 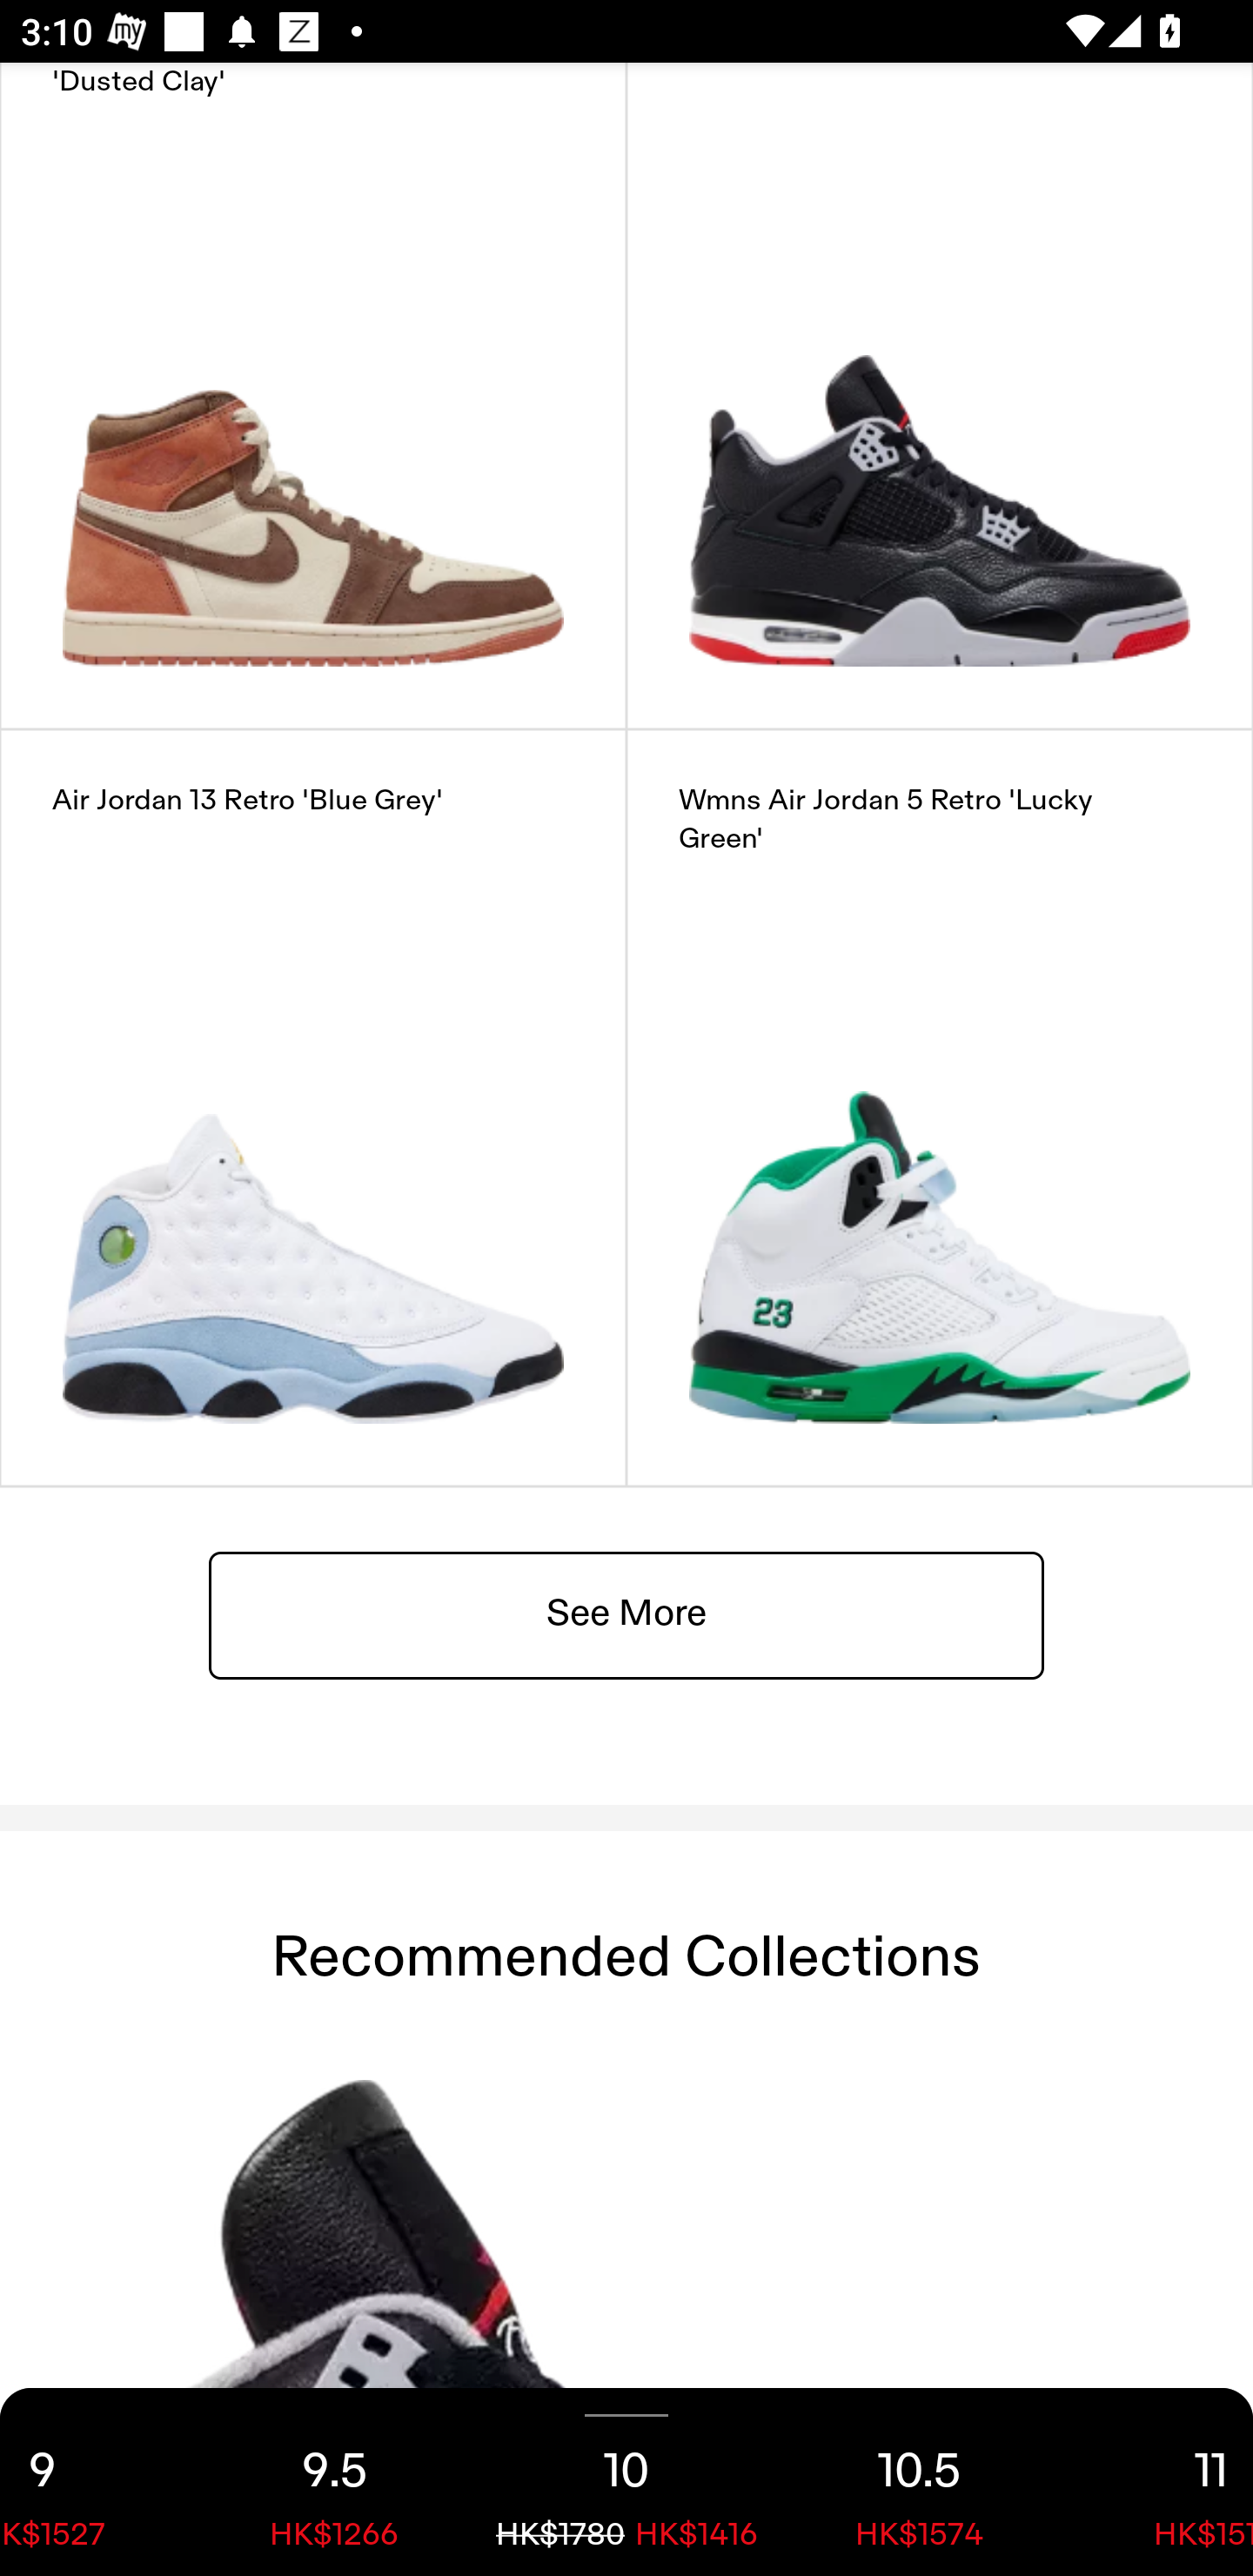 What do you see at coordinates (919, 2482) in the screenshot?
I see `10.5 HK$1574` at bounding box center [919, 2482].